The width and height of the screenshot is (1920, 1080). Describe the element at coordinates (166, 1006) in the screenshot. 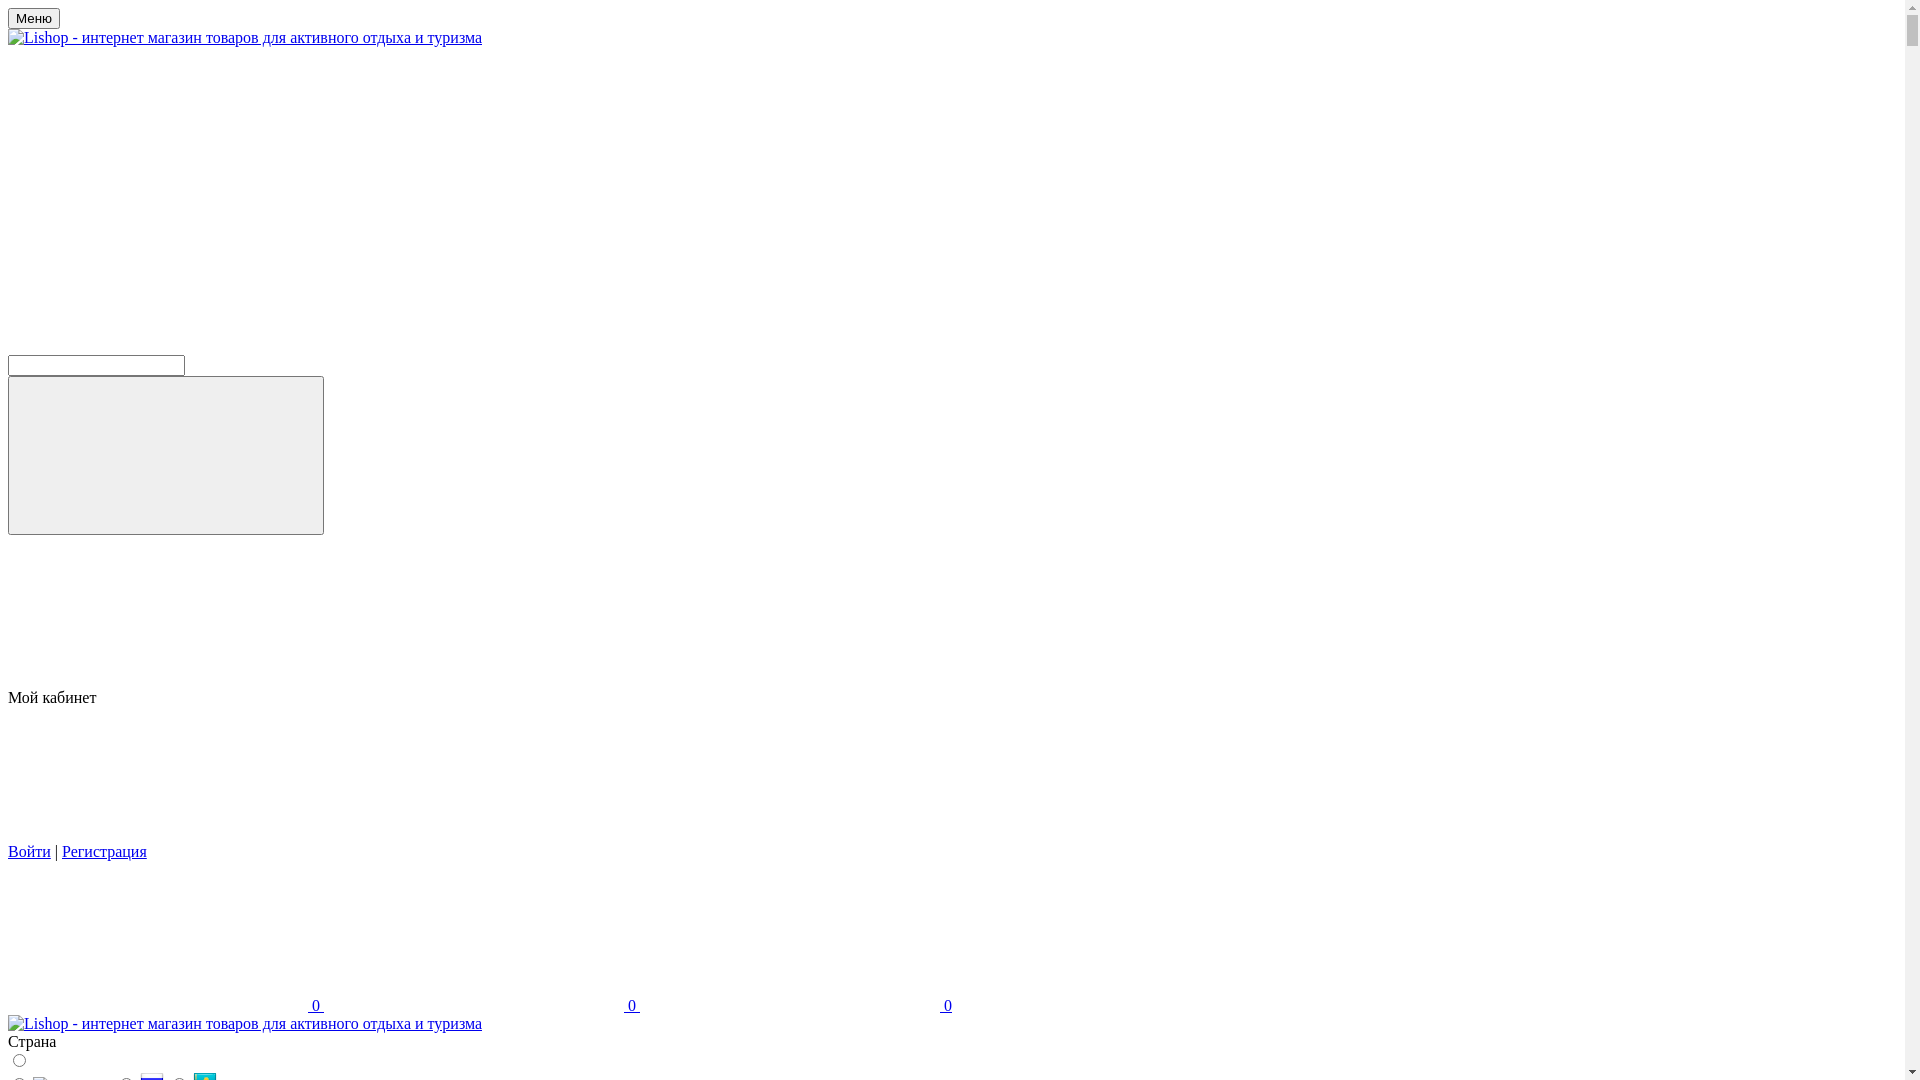

I see `0` at that location.